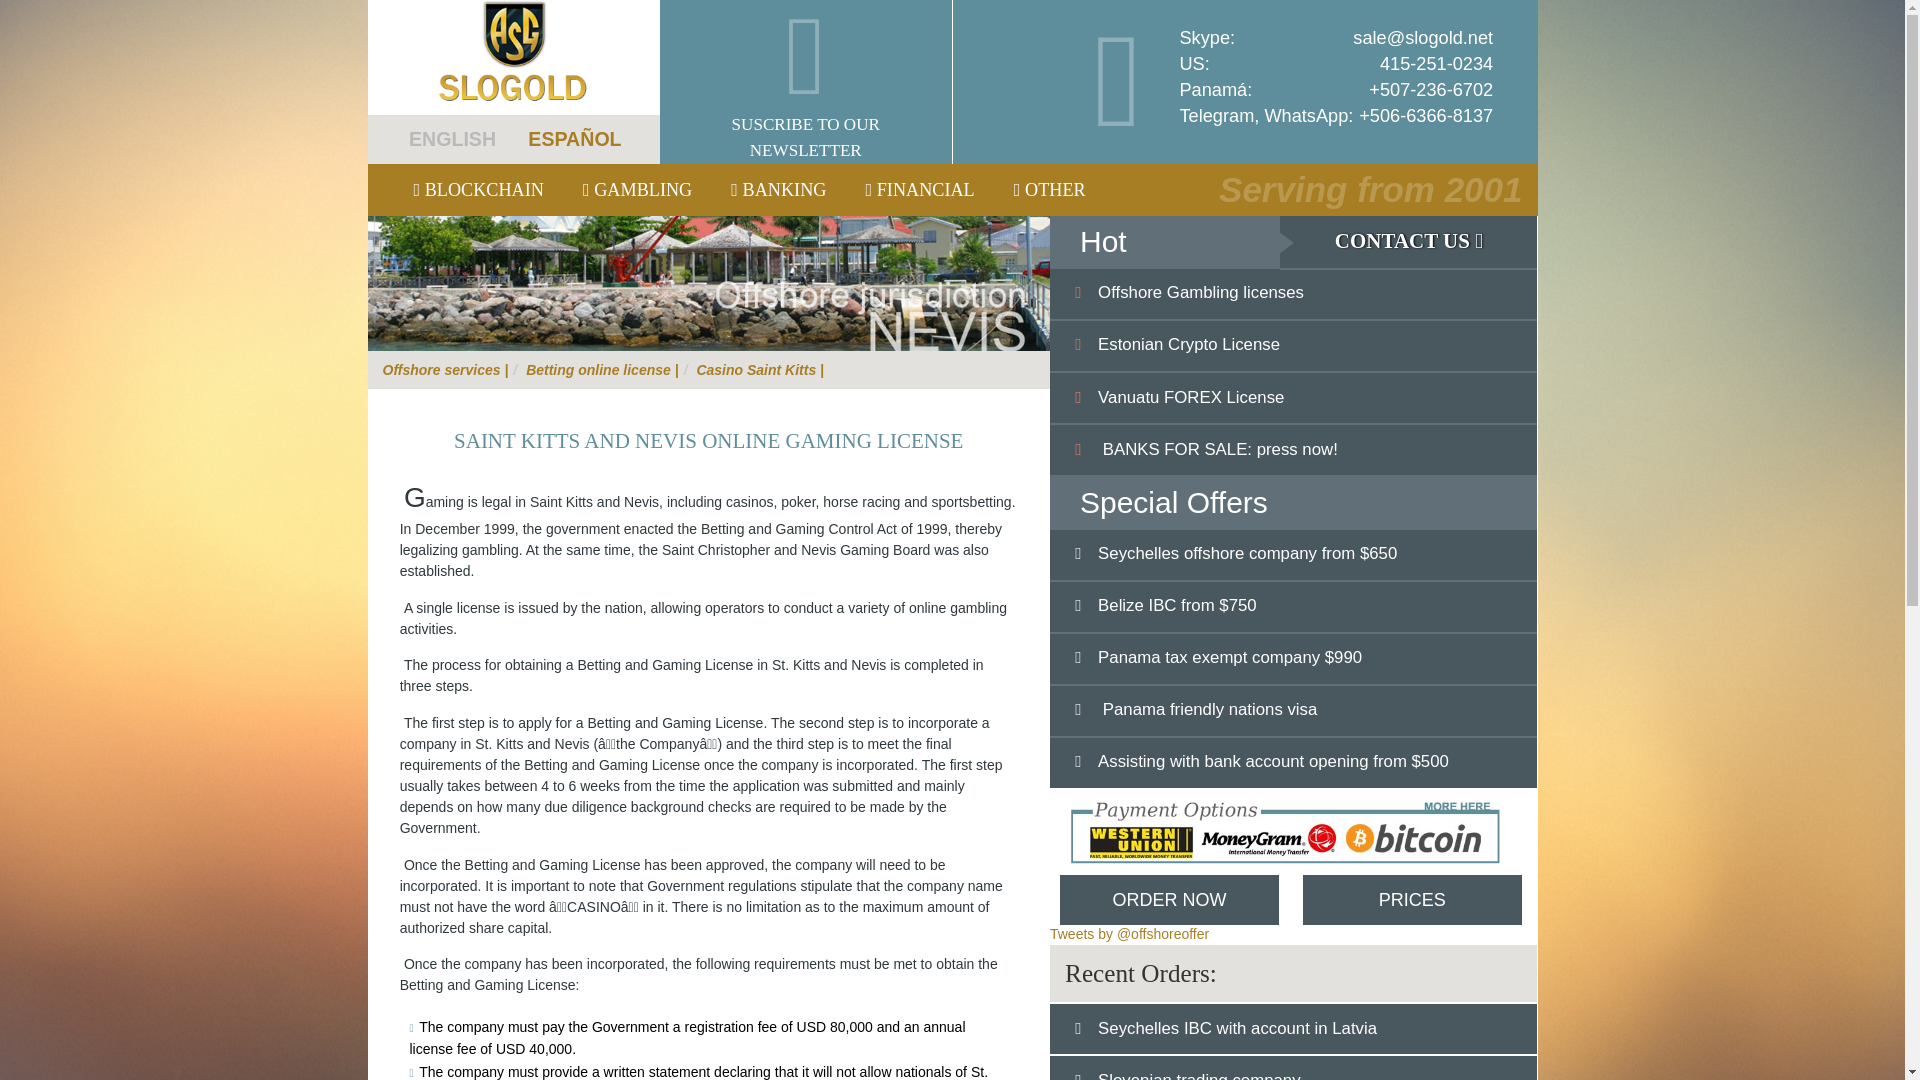  What do you see at coordinates (1410, 899) in the screenshot?
I see `PRICES` at bounding box center [1410, 899].